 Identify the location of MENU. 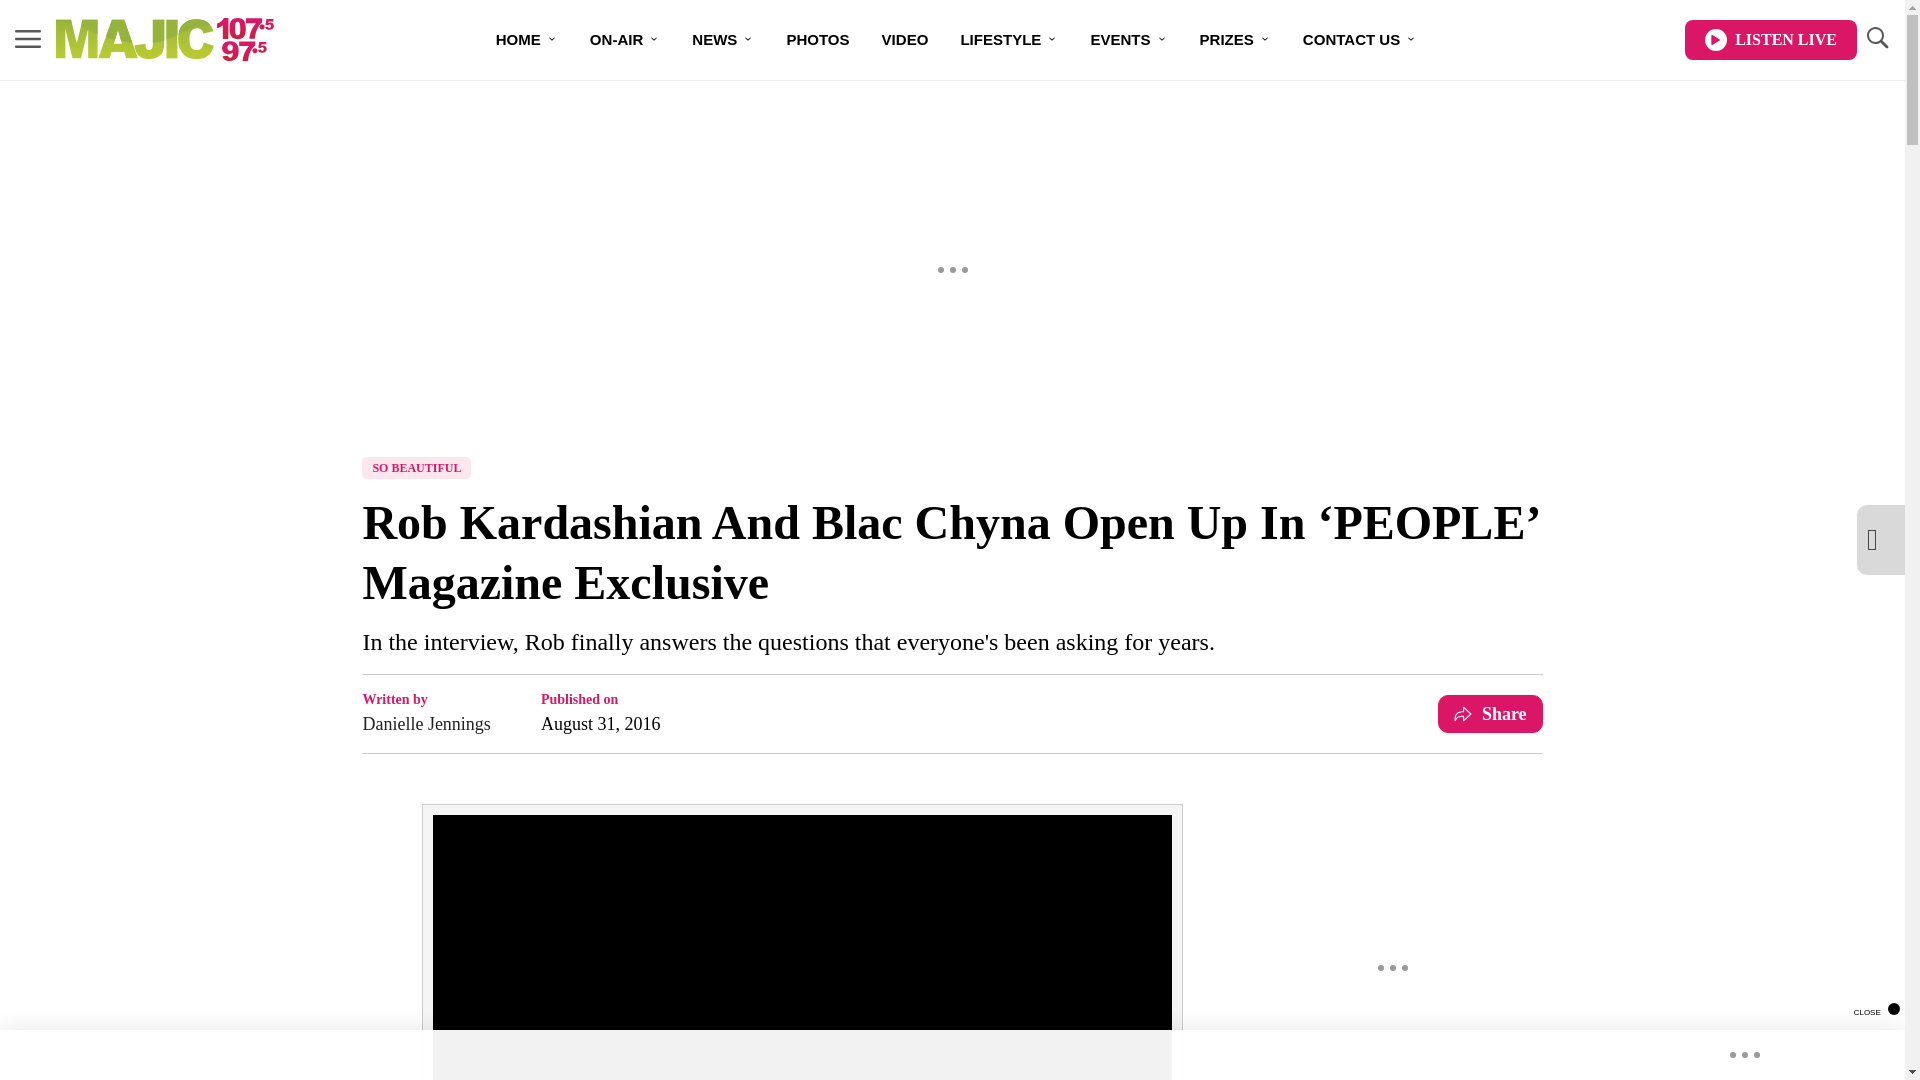
(28, 40).